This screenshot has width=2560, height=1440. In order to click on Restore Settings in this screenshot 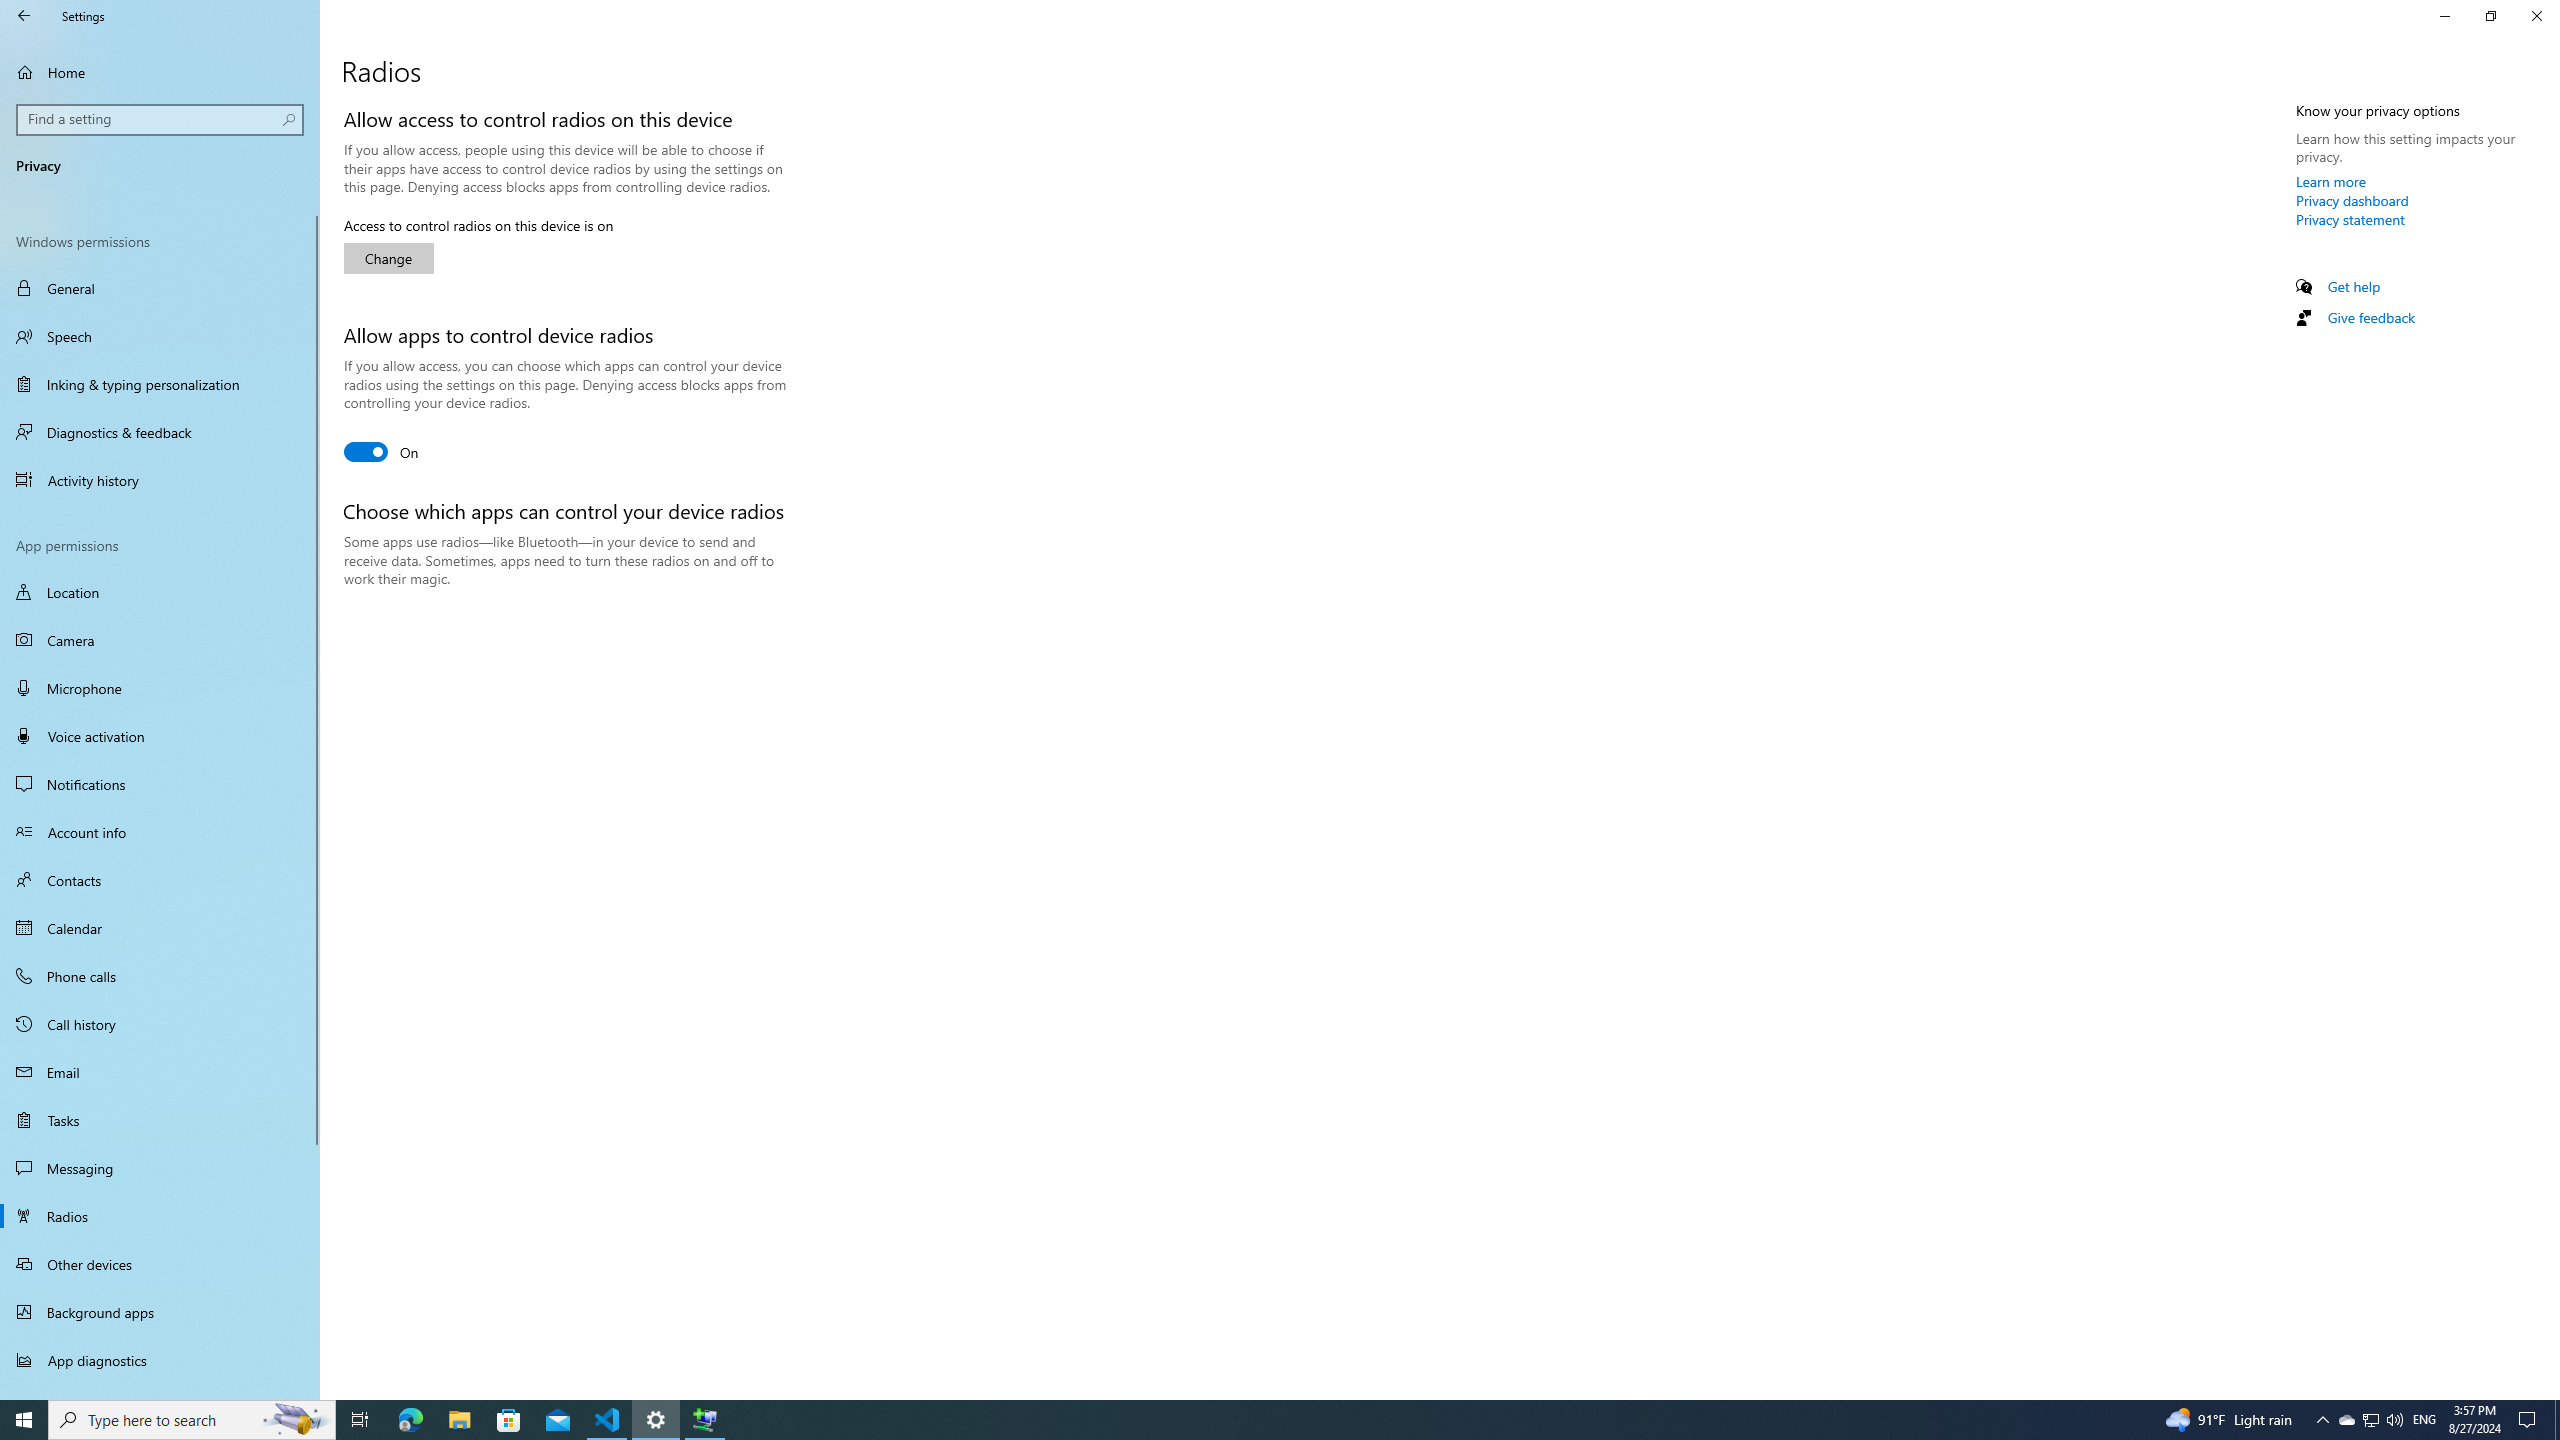, I will do `click(2490, 16)`.